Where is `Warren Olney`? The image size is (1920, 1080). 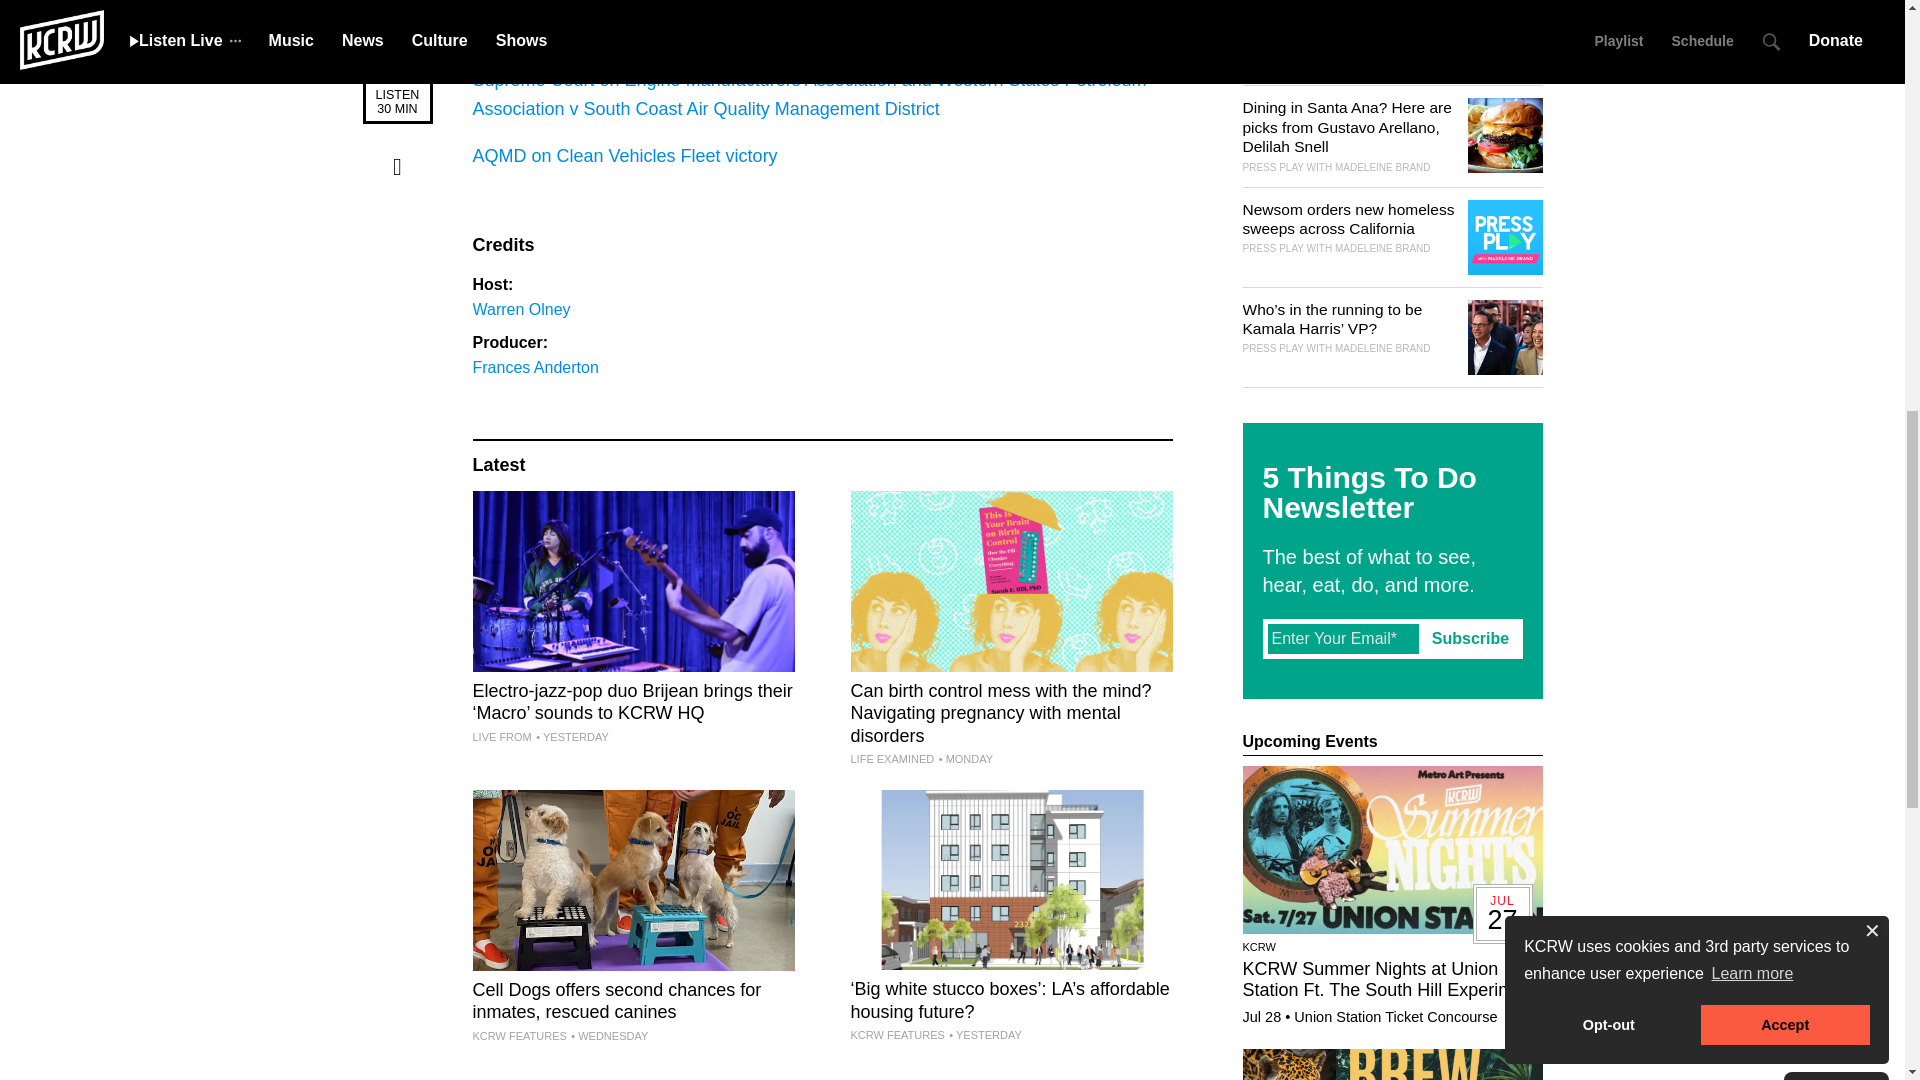 Warren Olney is located at coordinates (521, 309).